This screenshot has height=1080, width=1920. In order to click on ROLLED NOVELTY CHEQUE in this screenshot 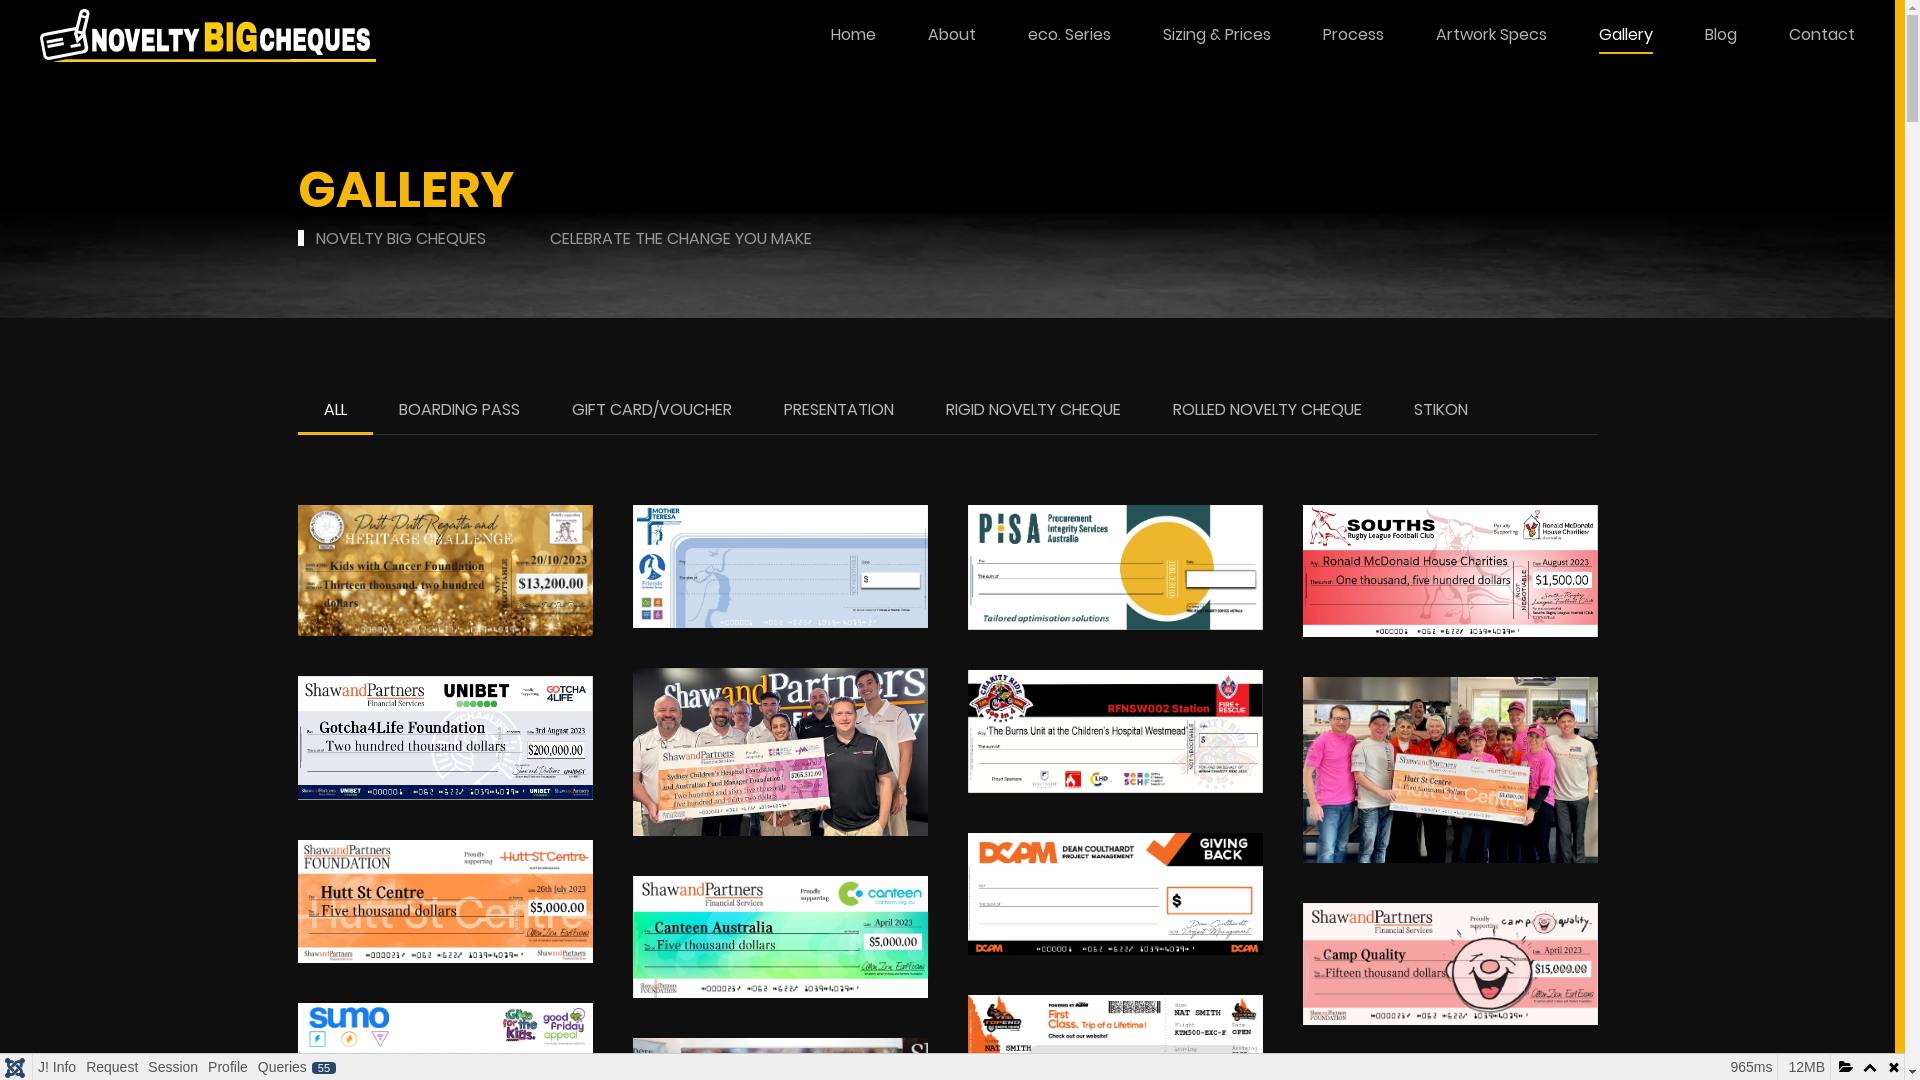, I will do `click(1266, 412)`.